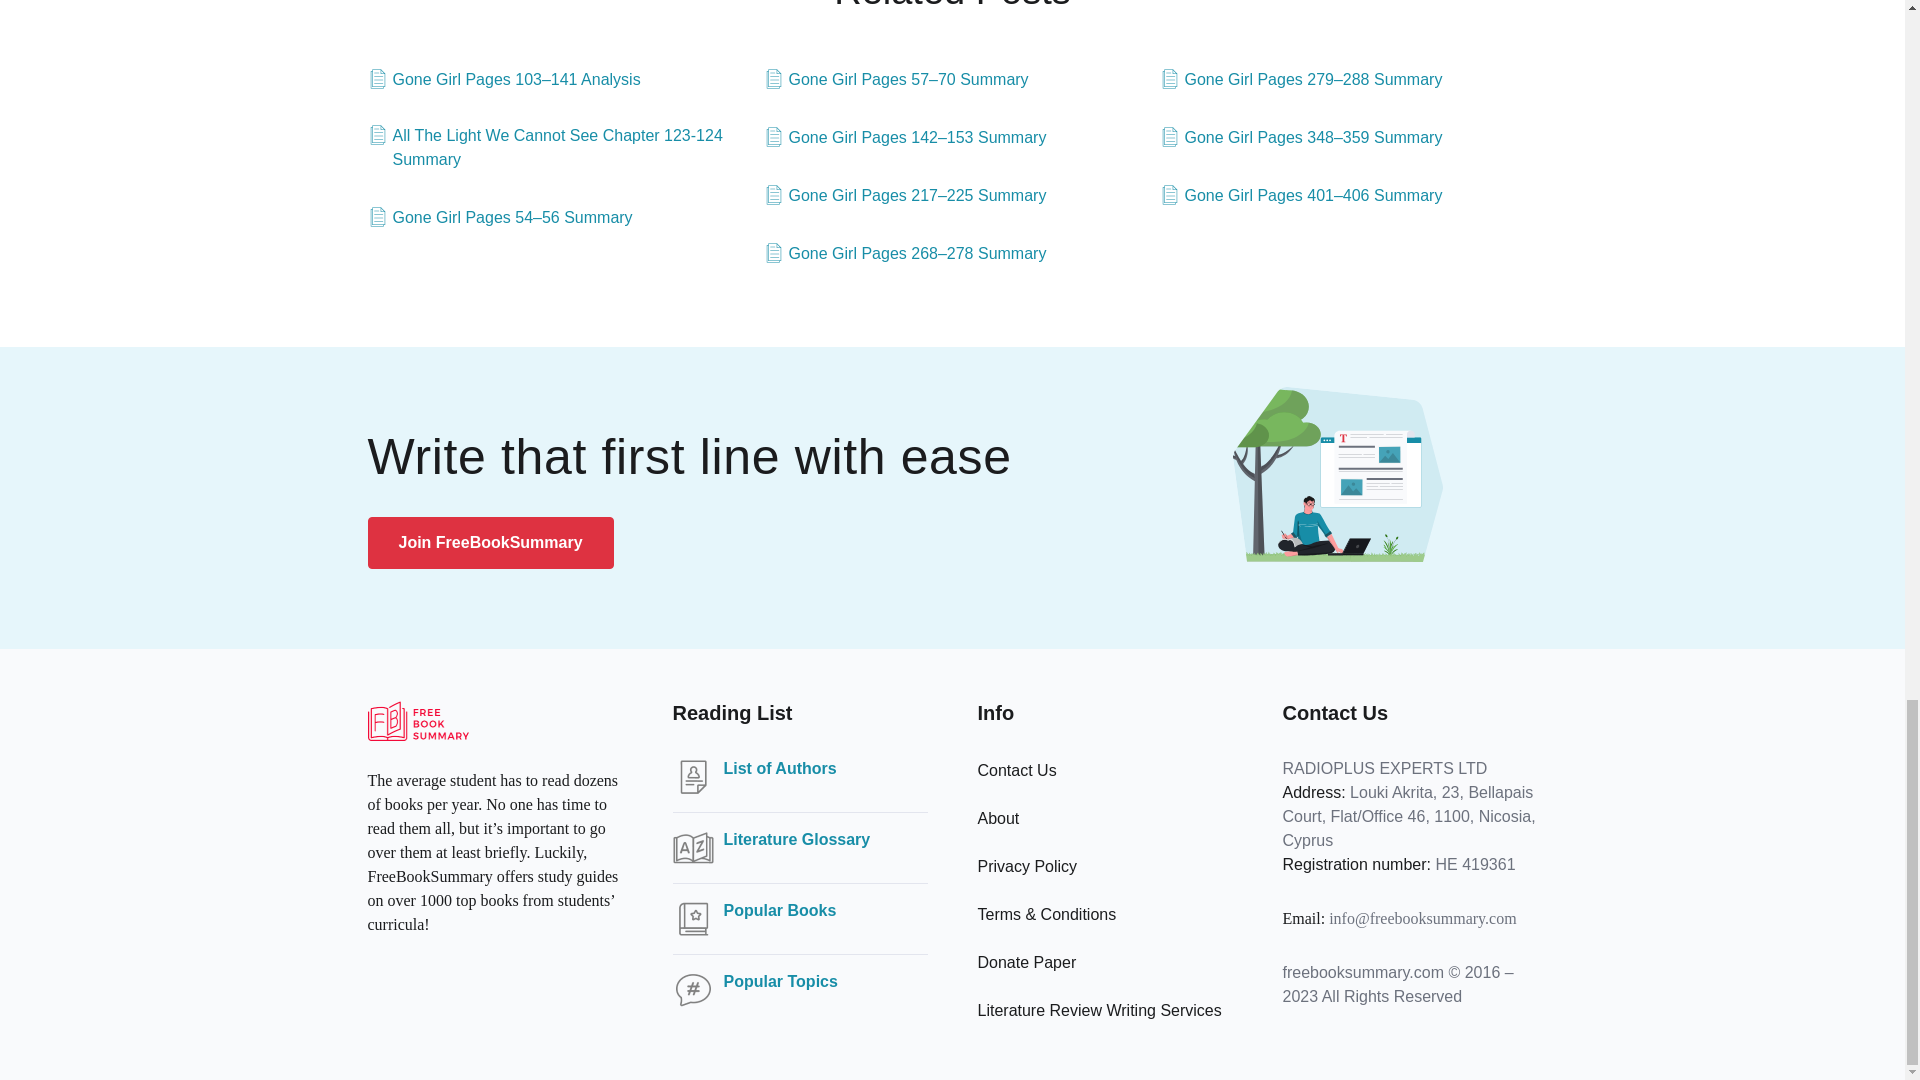 Image resolution: width=1920 pixels, height=1080 pixels. I want to click on About, so click(998, 818).